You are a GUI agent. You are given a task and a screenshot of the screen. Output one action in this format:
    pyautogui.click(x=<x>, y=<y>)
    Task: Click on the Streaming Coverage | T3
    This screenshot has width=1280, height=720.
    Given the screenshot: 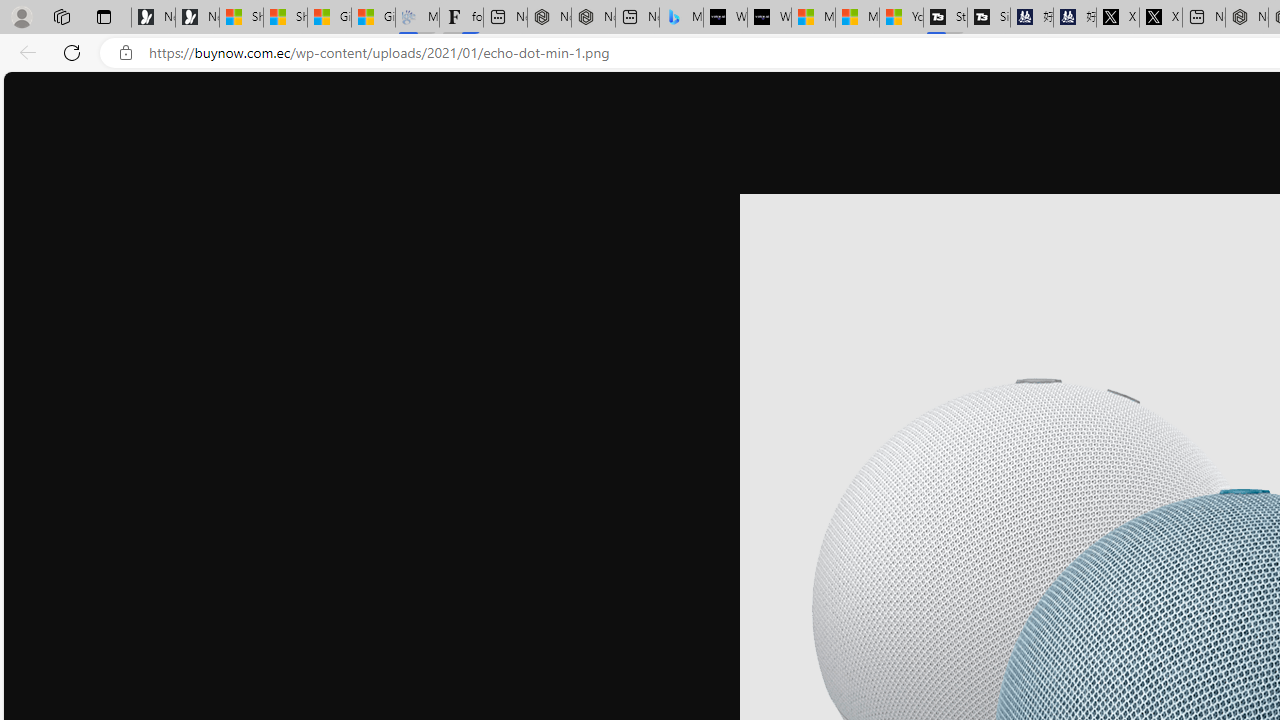 What is the action you would take?
    pyautogui.click(x=945, y=18)
    